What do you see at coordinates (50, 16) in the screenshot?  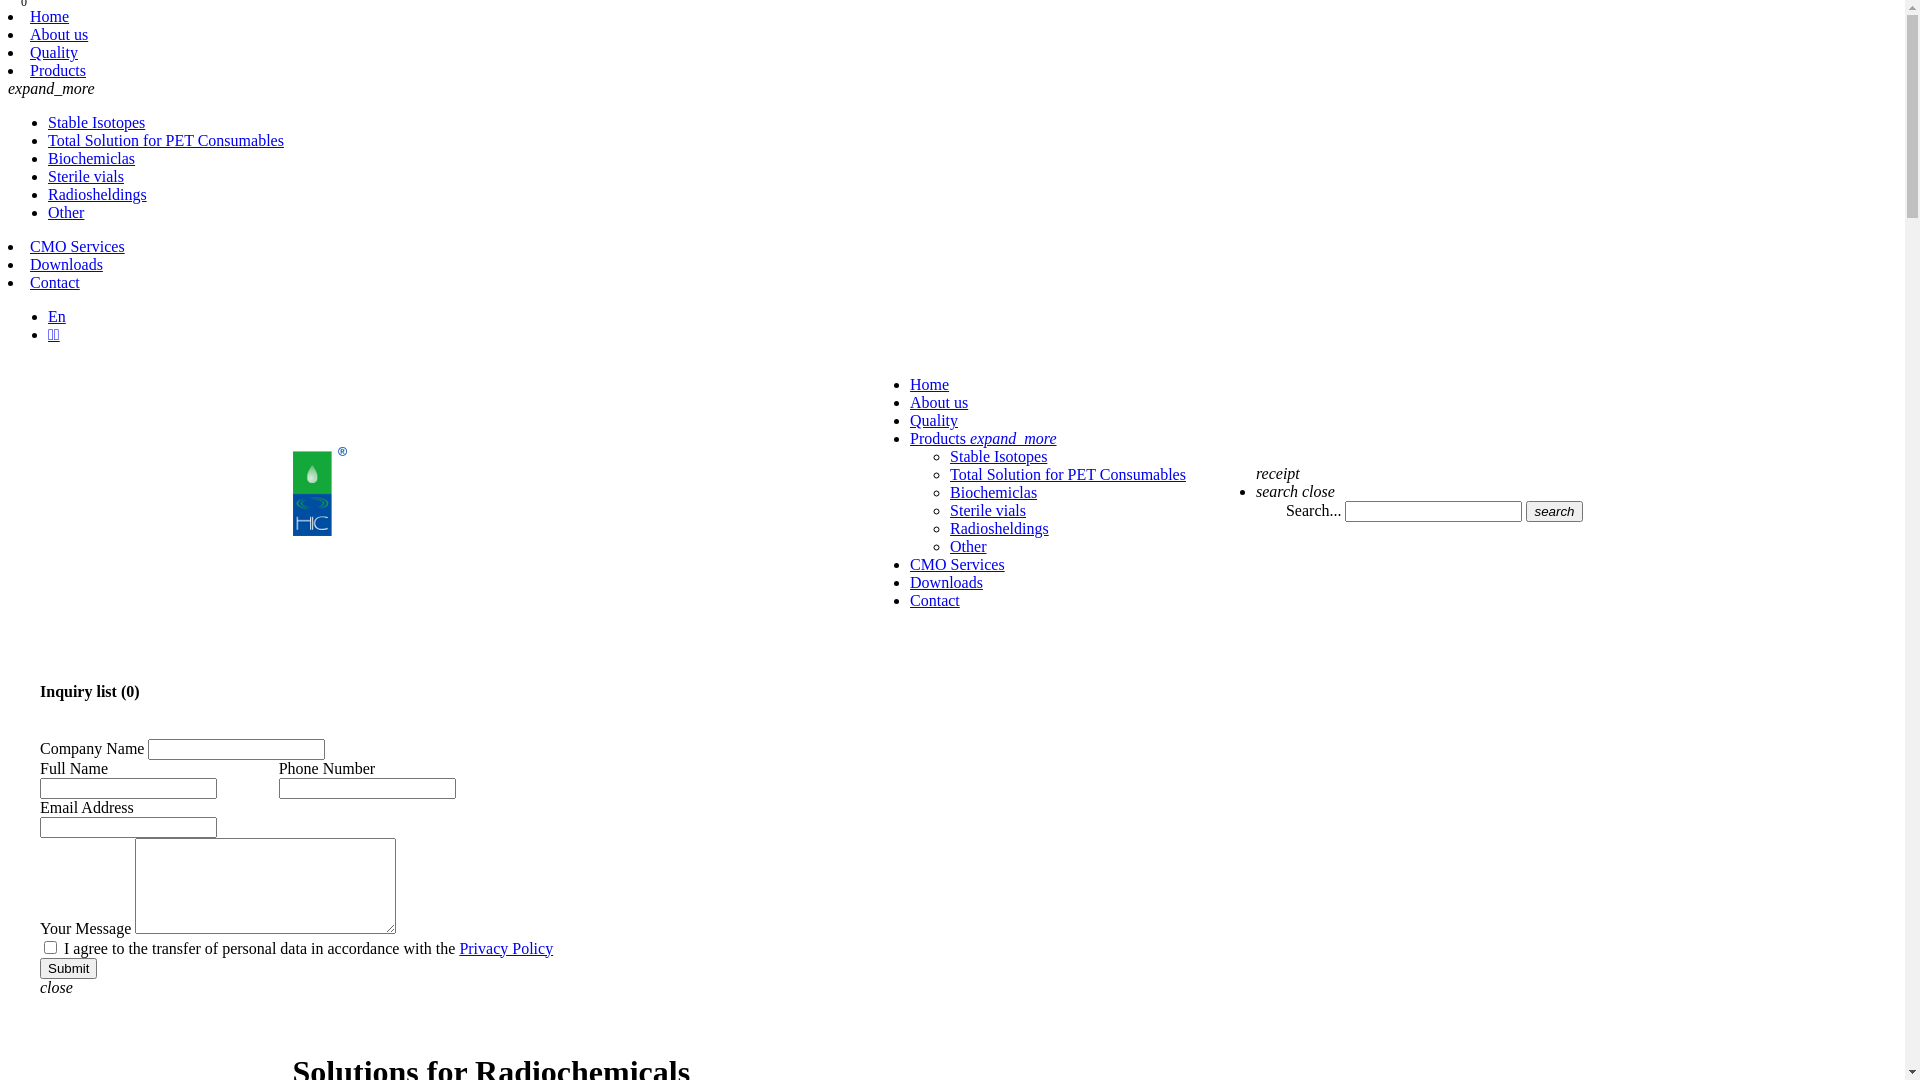 I see `Home` at bounding box center [50, 16].